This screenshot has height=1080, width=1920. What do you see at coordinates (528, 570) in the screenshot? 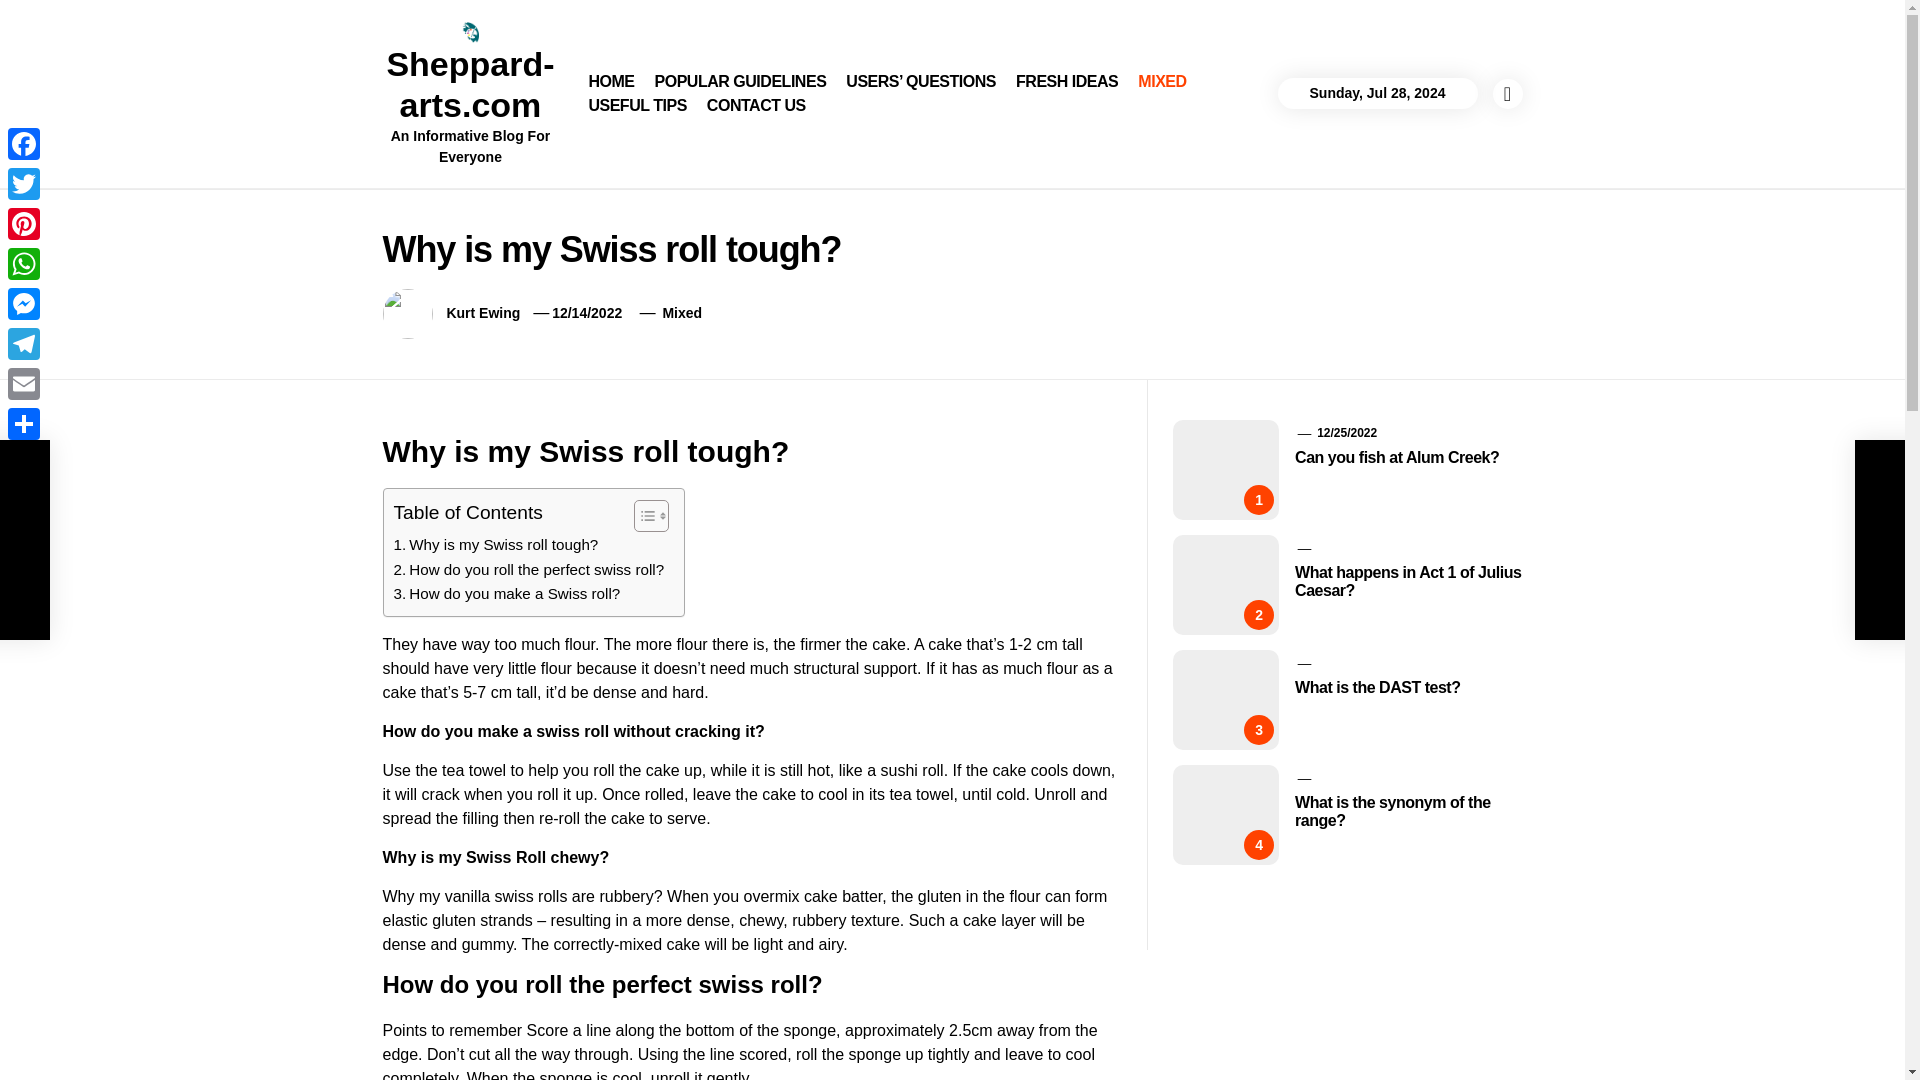
I see `How do you roll the perfect swiss roll?` at bounding box center [528, 570].